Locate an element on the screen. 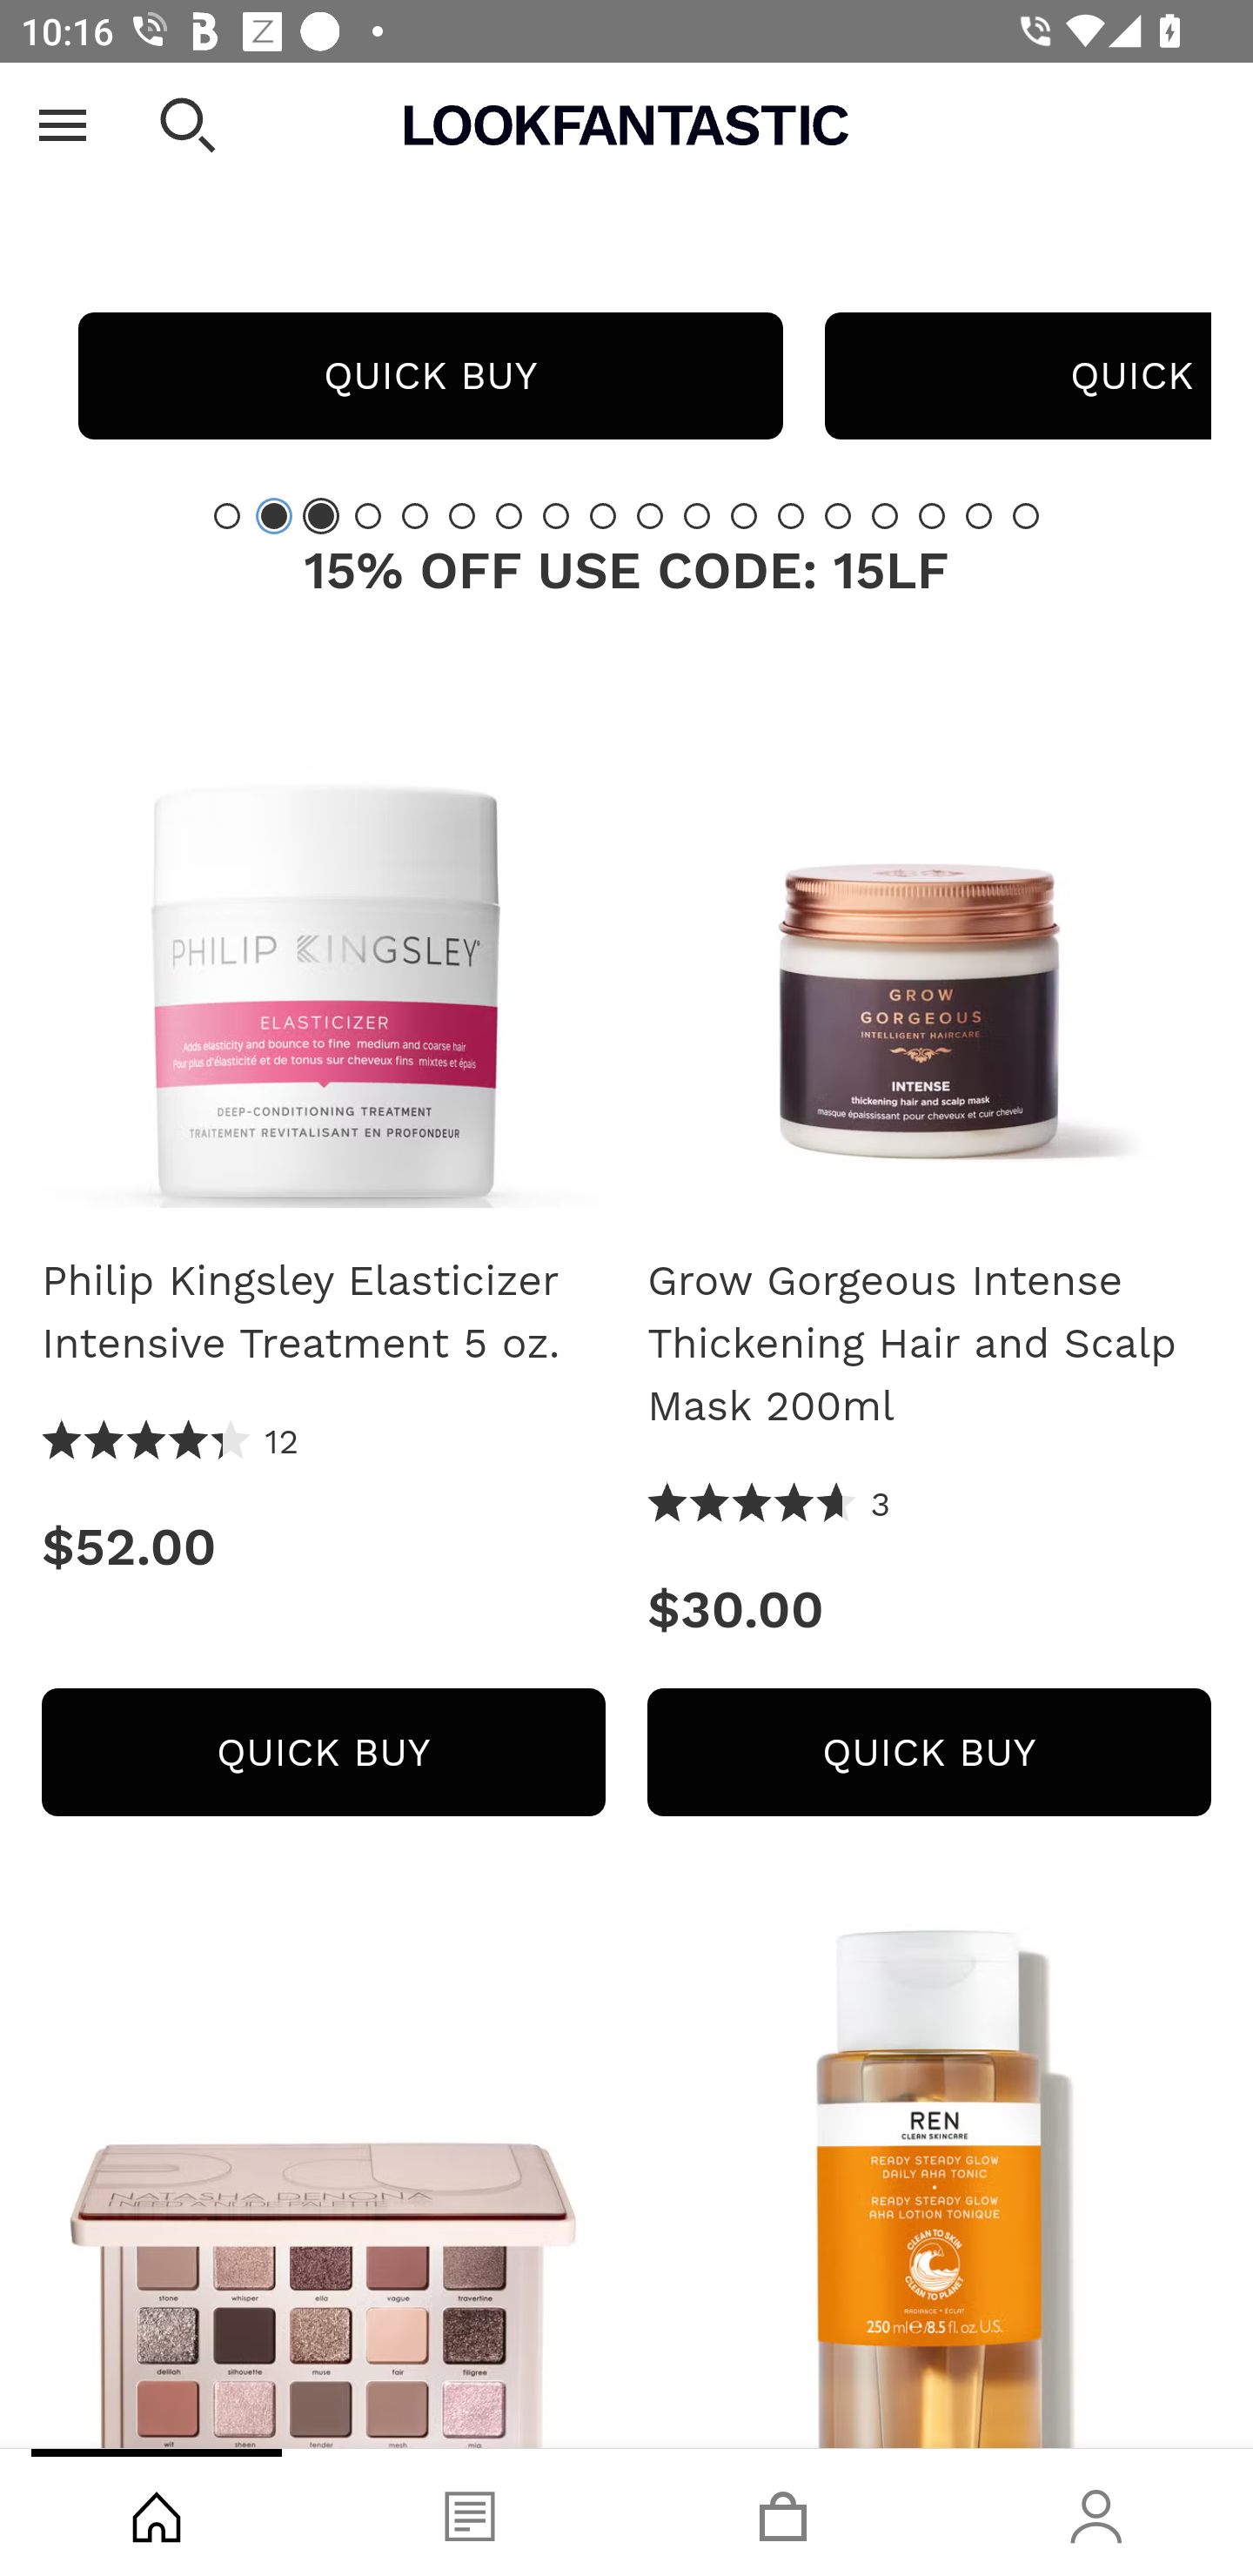  Slide 18 is located at coordinates (1025, 516).